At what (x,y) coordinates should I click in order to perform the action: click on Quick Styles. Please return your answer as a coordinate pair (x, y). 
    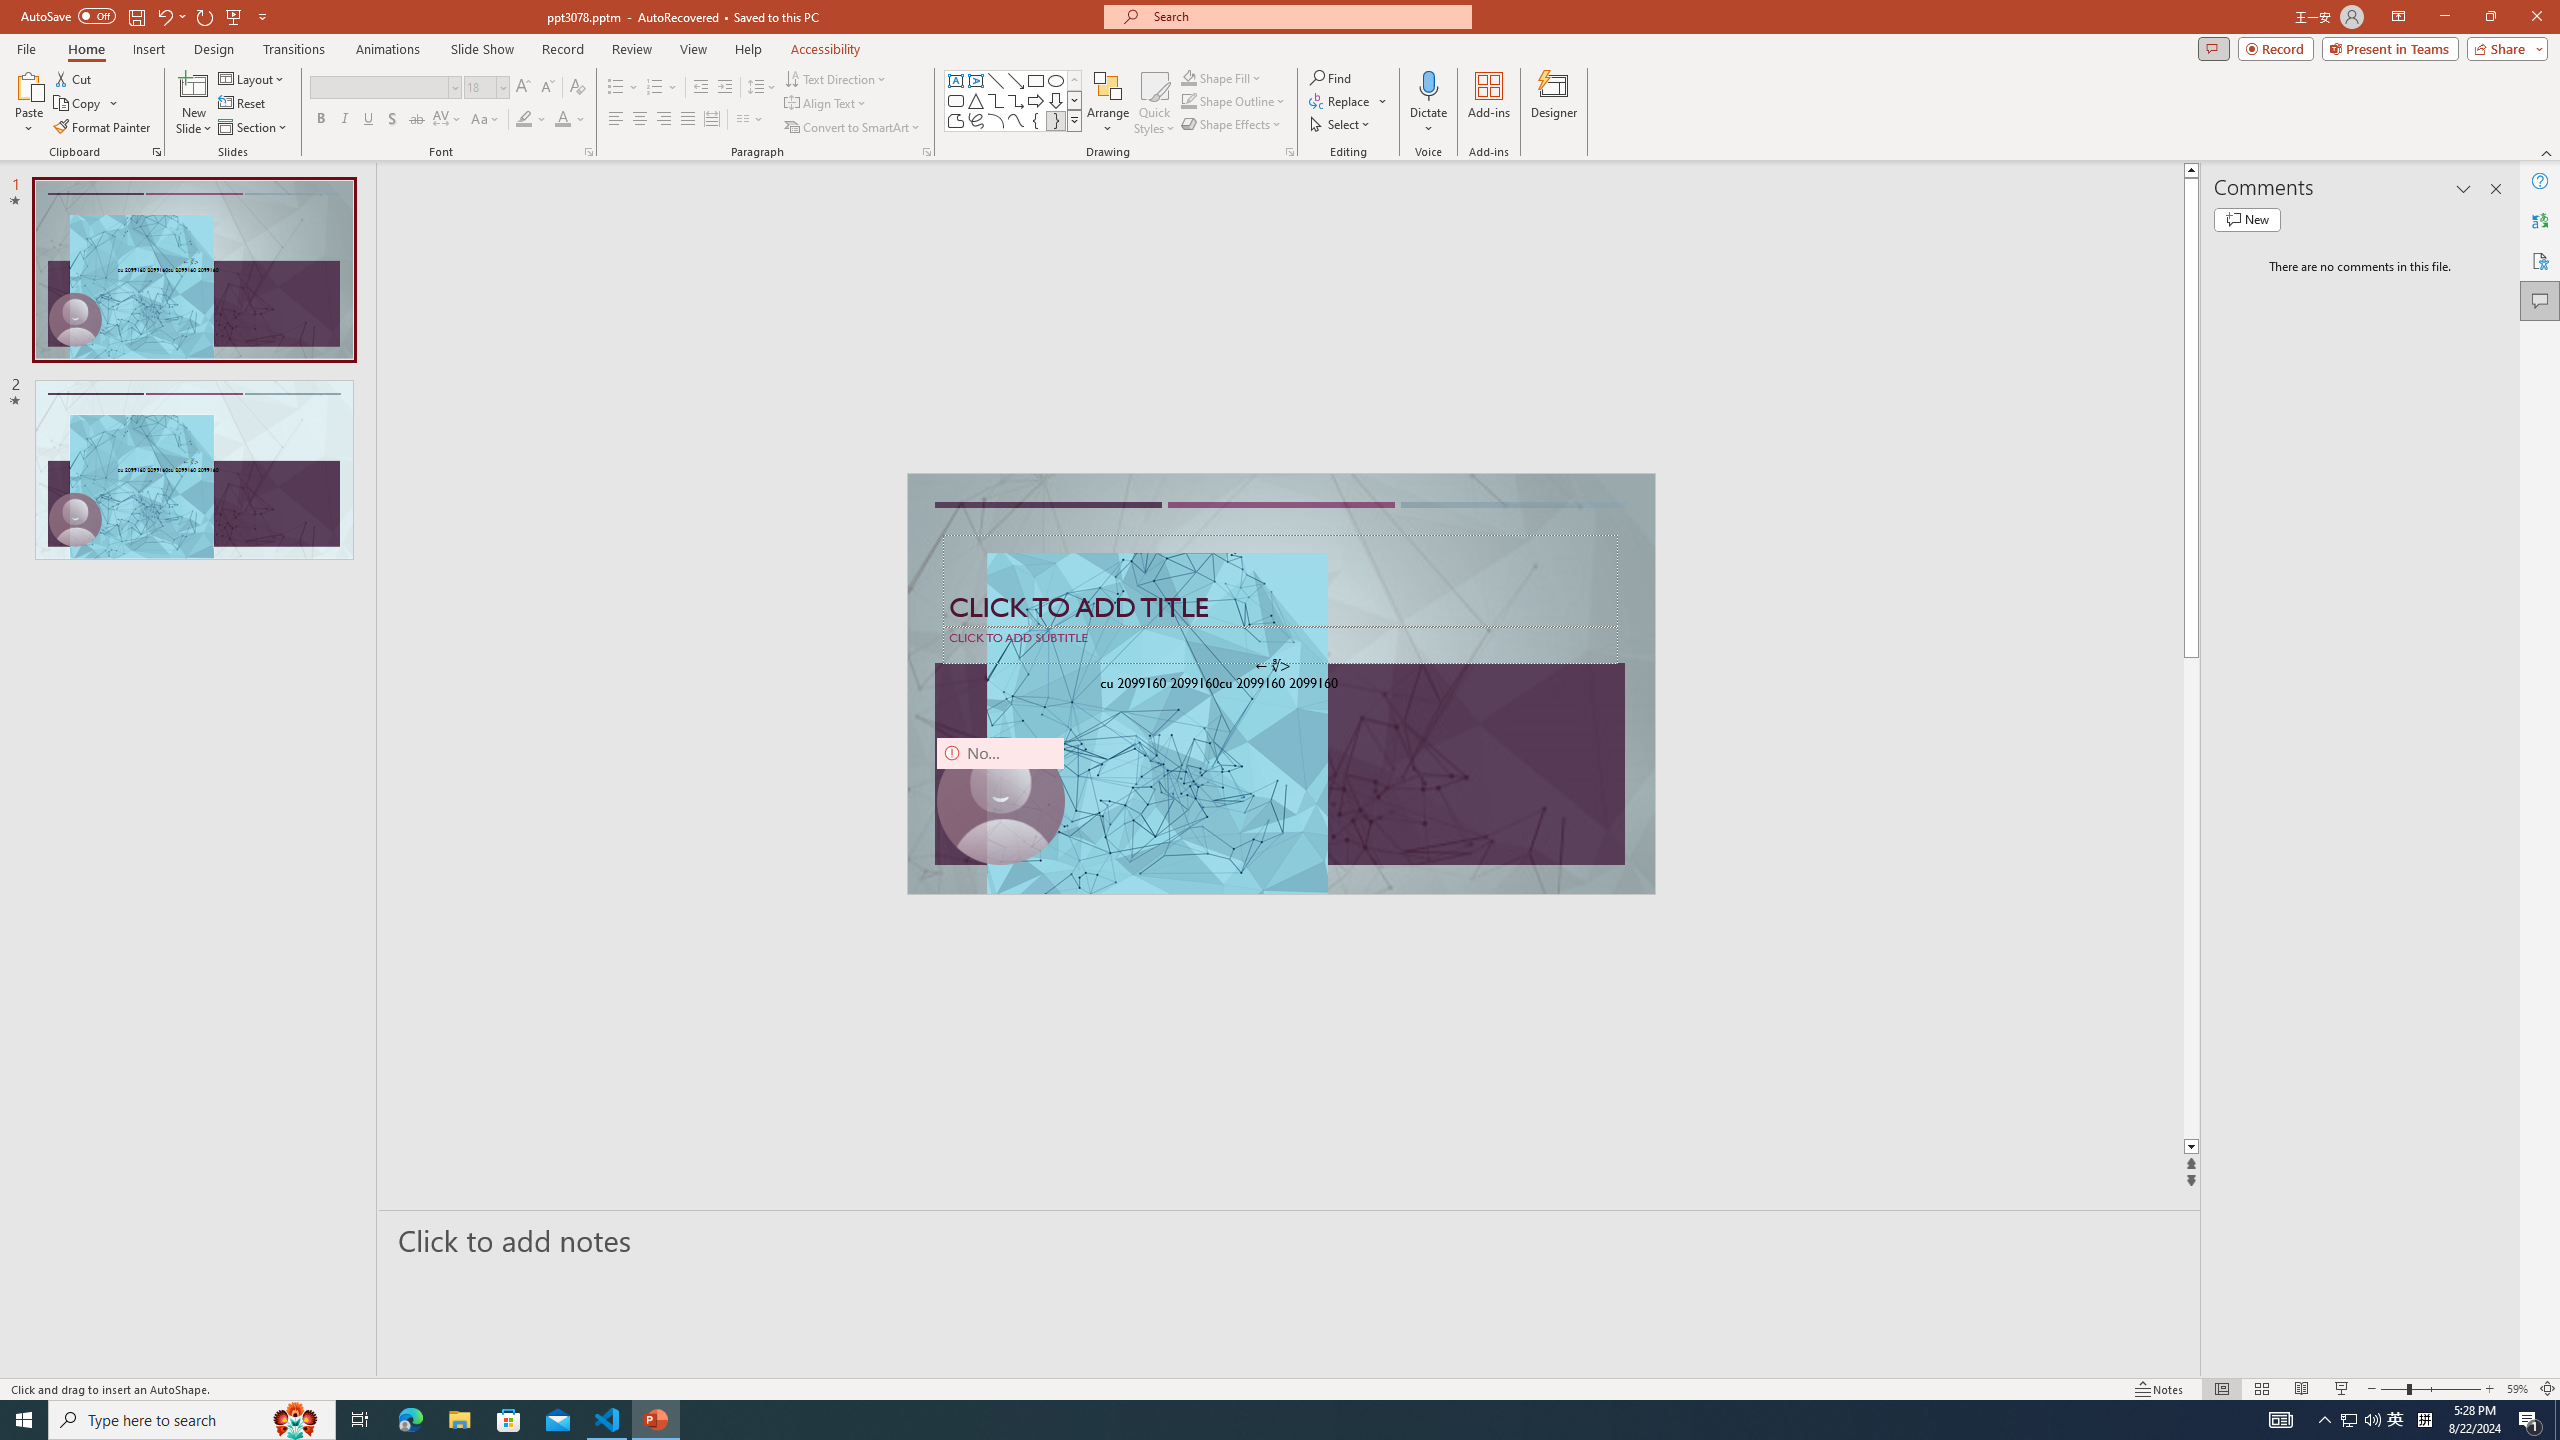
    Looking at the image, I should click on (1154, 103).